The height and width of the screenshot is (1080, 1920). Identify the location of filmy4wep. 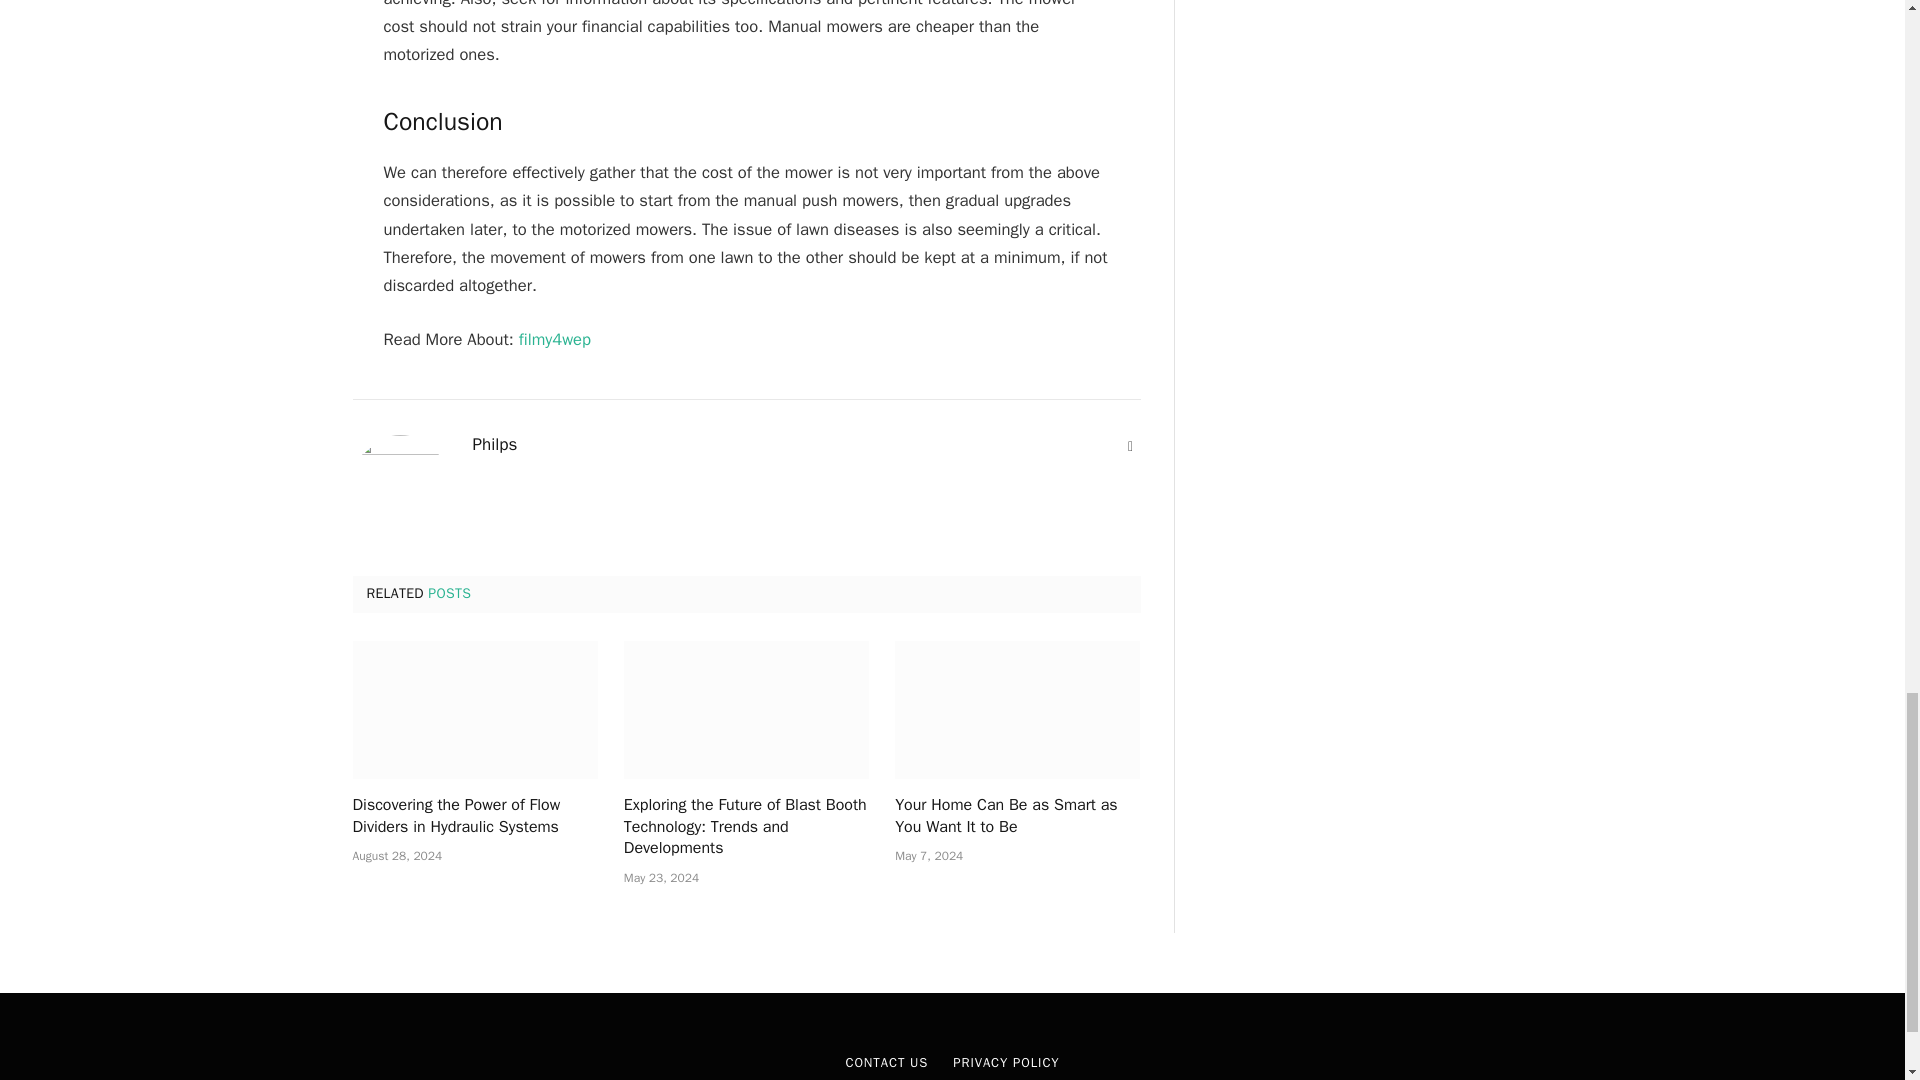
(554, 339).